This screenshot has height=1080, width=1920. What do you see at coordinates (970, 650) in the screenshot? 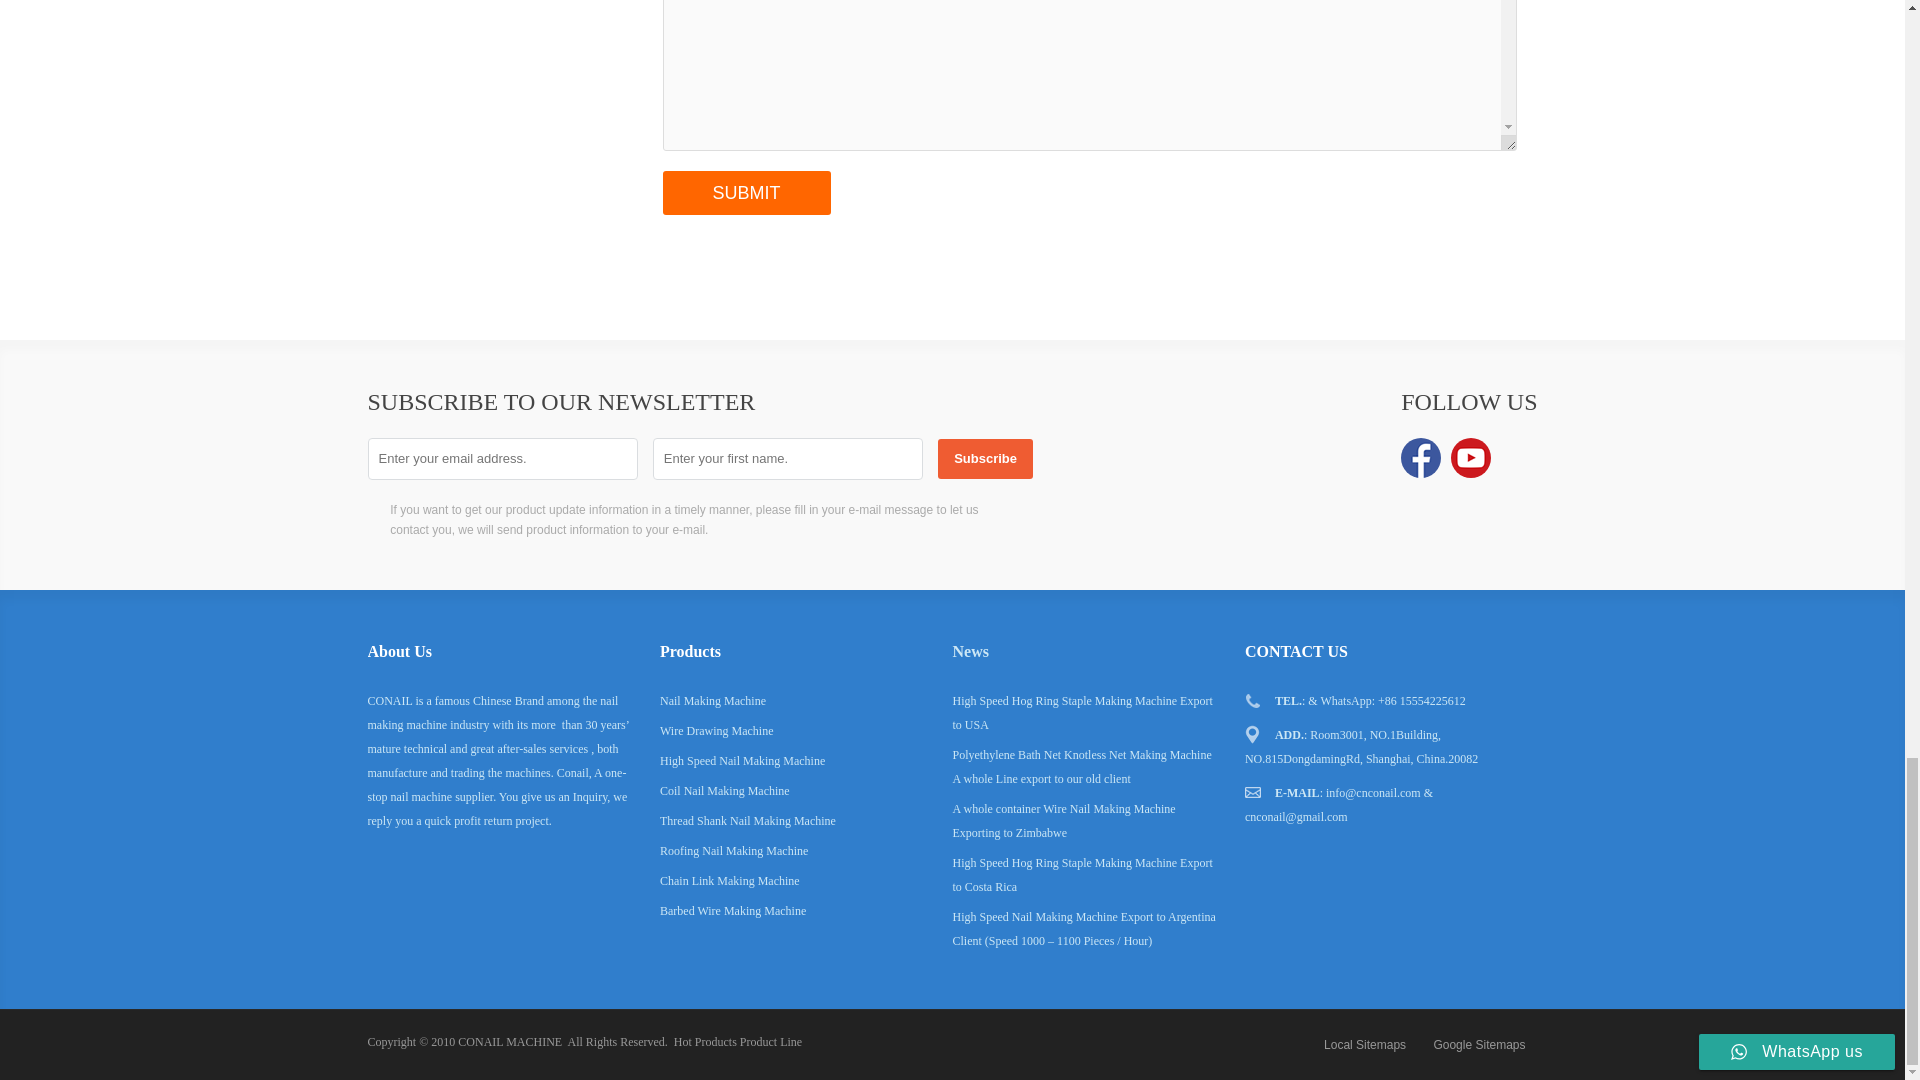
I see `News` at bounding box center [970, 650].